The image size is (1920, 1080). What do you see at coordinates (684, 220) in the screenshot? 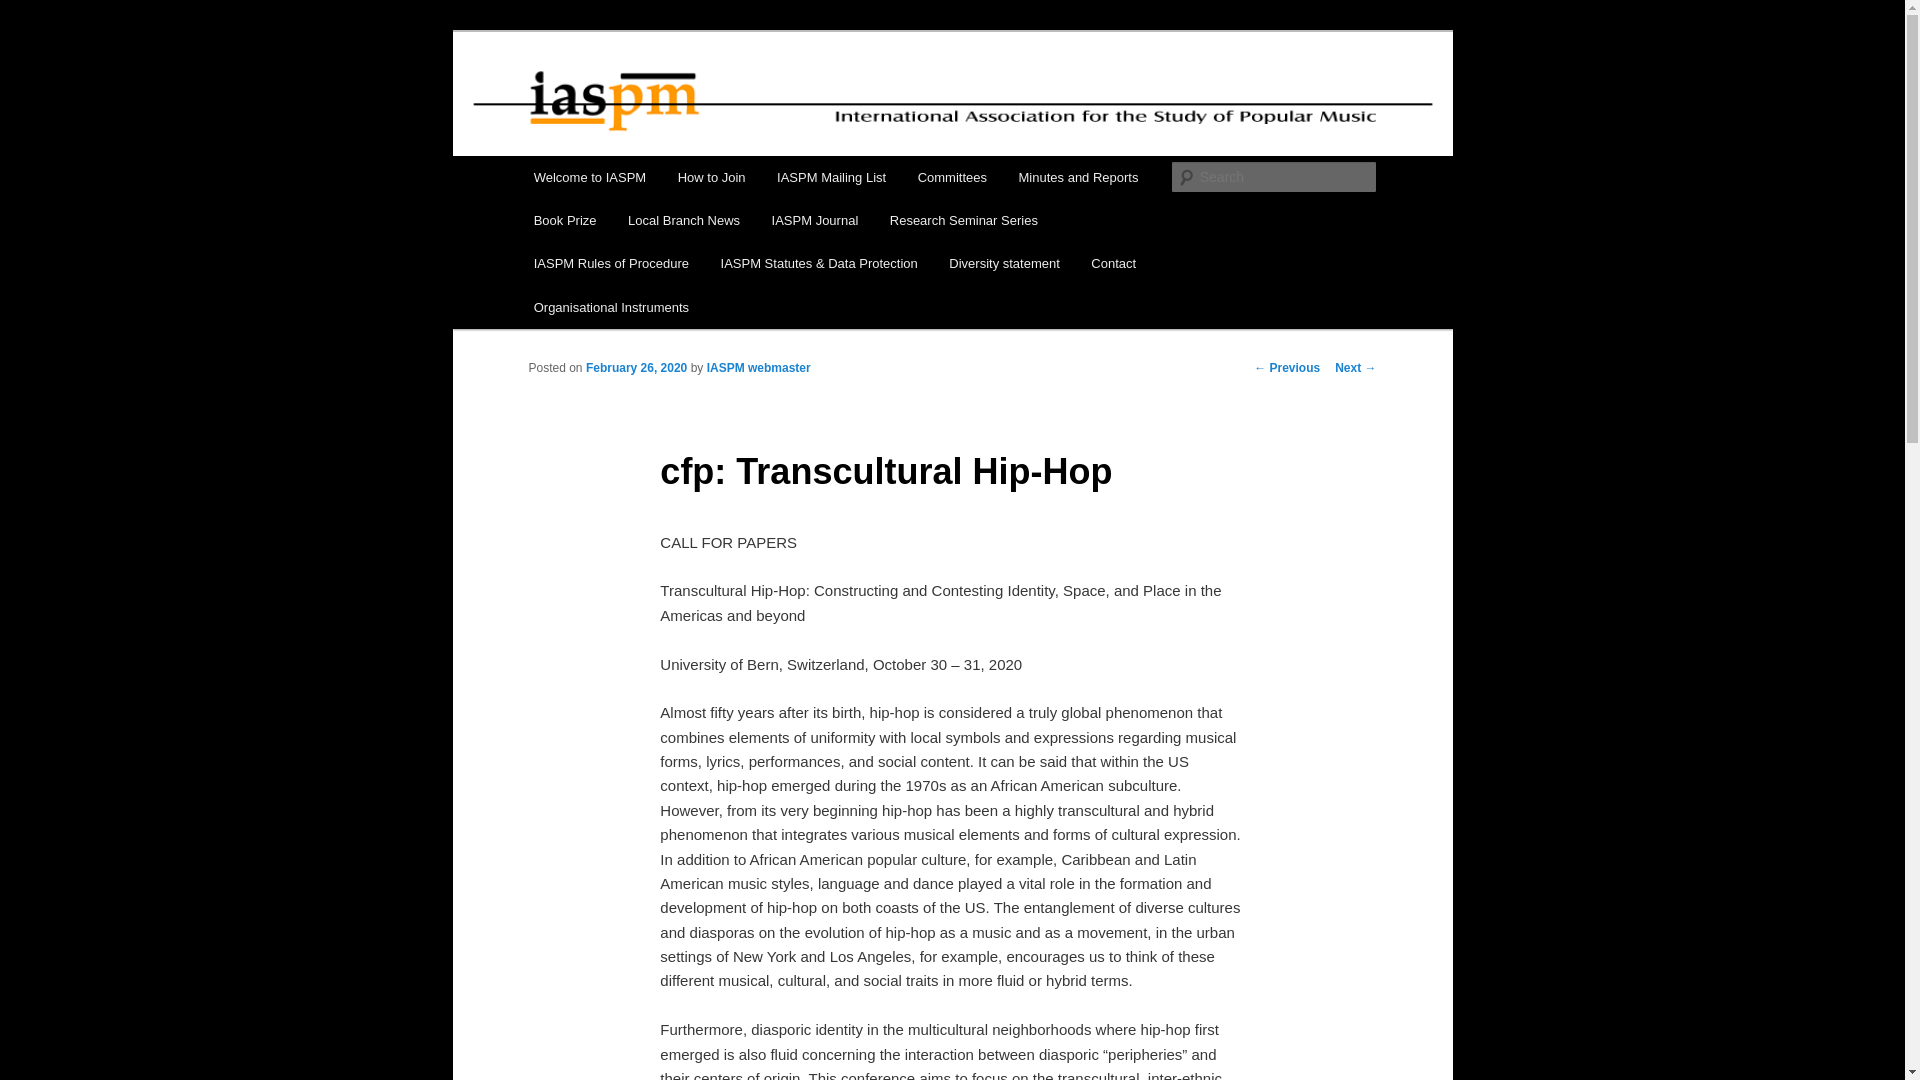
I see `Local Branch News` at bounding box center [684, 220].